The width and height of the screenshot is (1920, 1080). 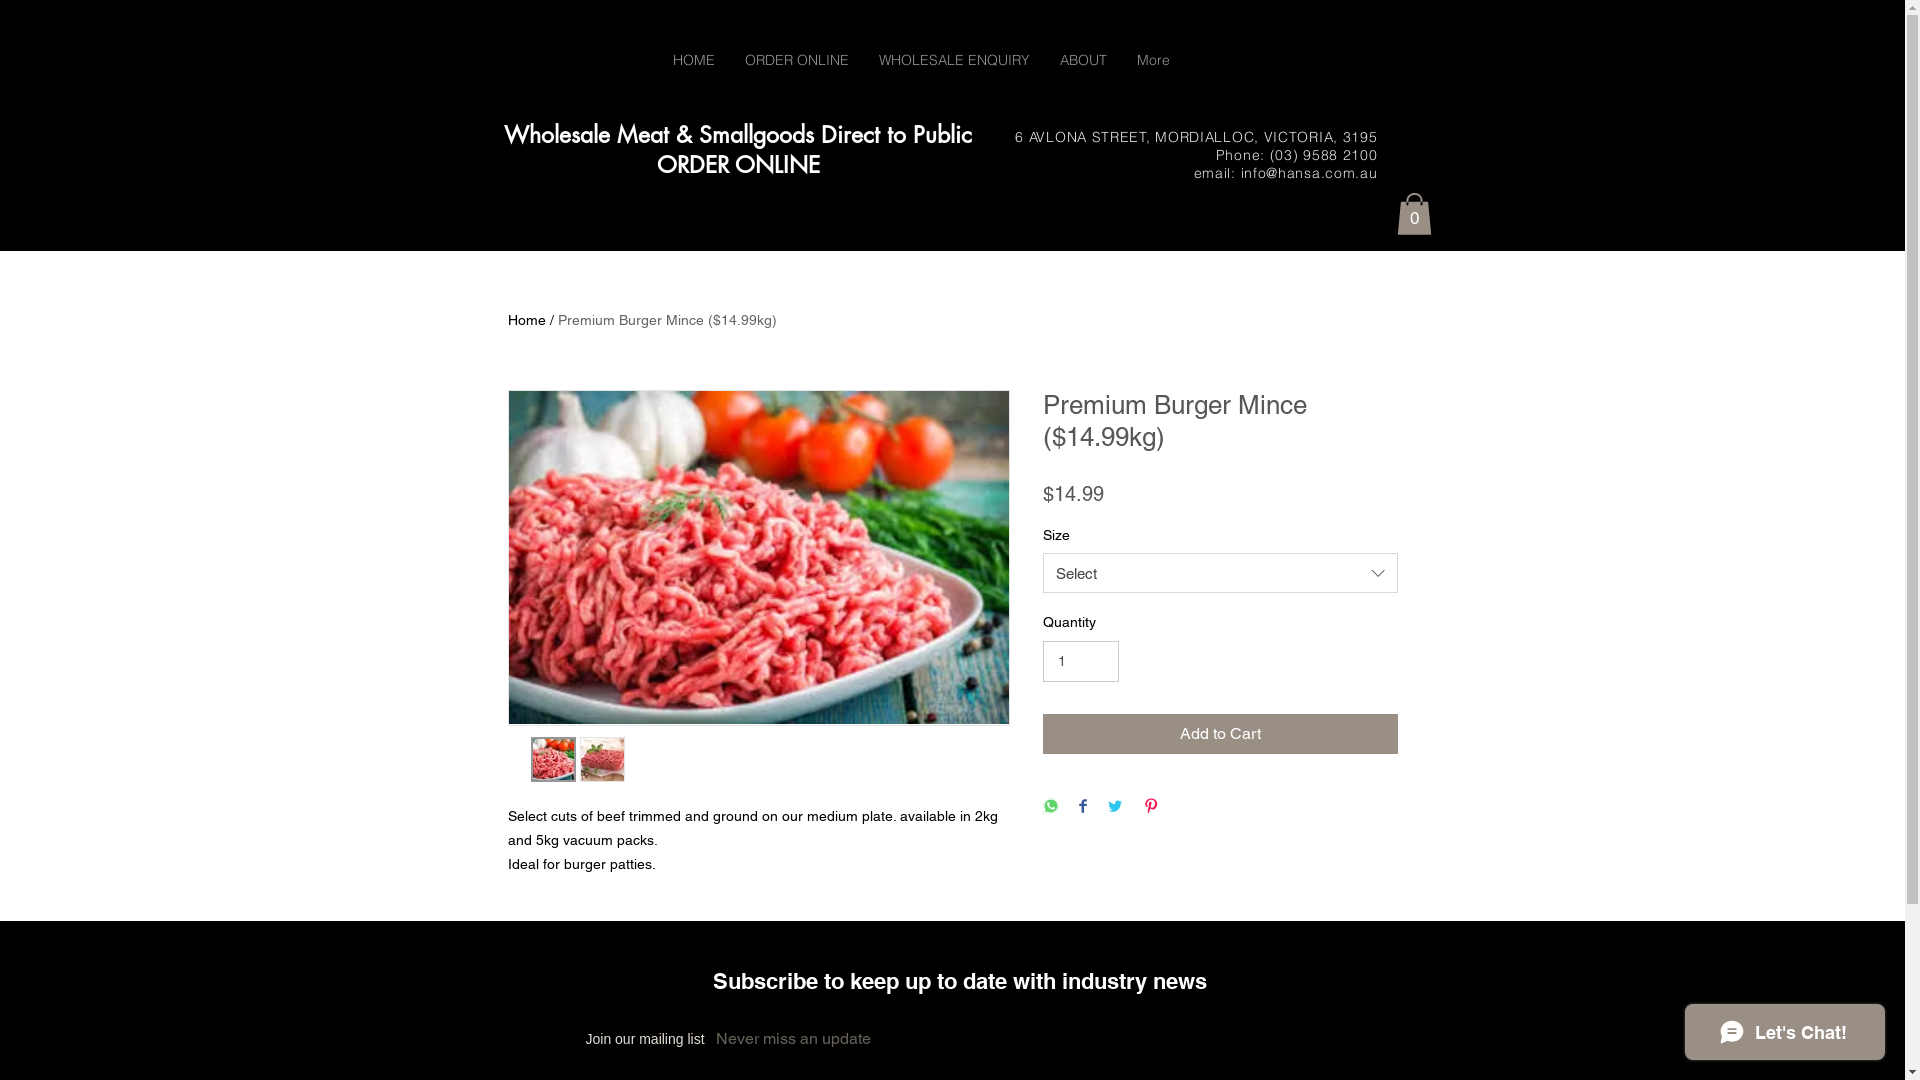 I want to click on 0, so click(x=1414, y=214).